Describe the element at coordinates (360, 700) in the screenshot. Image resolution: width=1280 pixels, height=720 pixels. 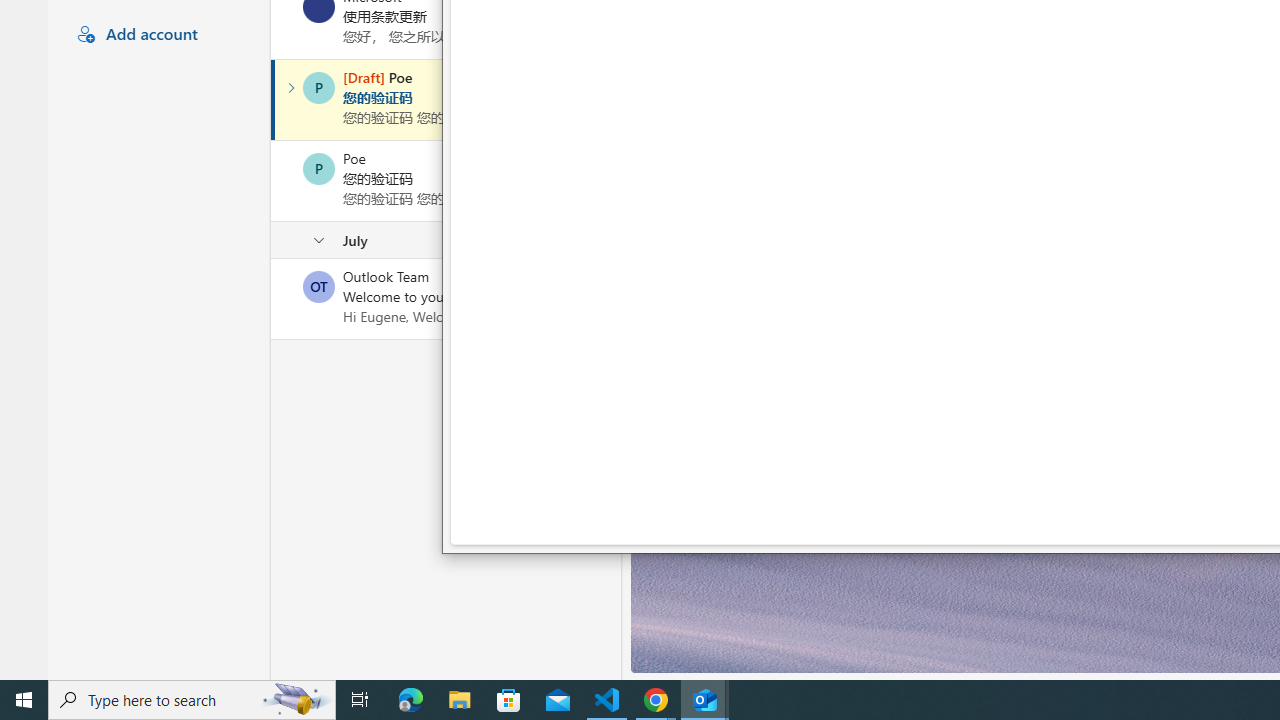
I see `Task View` at that location.